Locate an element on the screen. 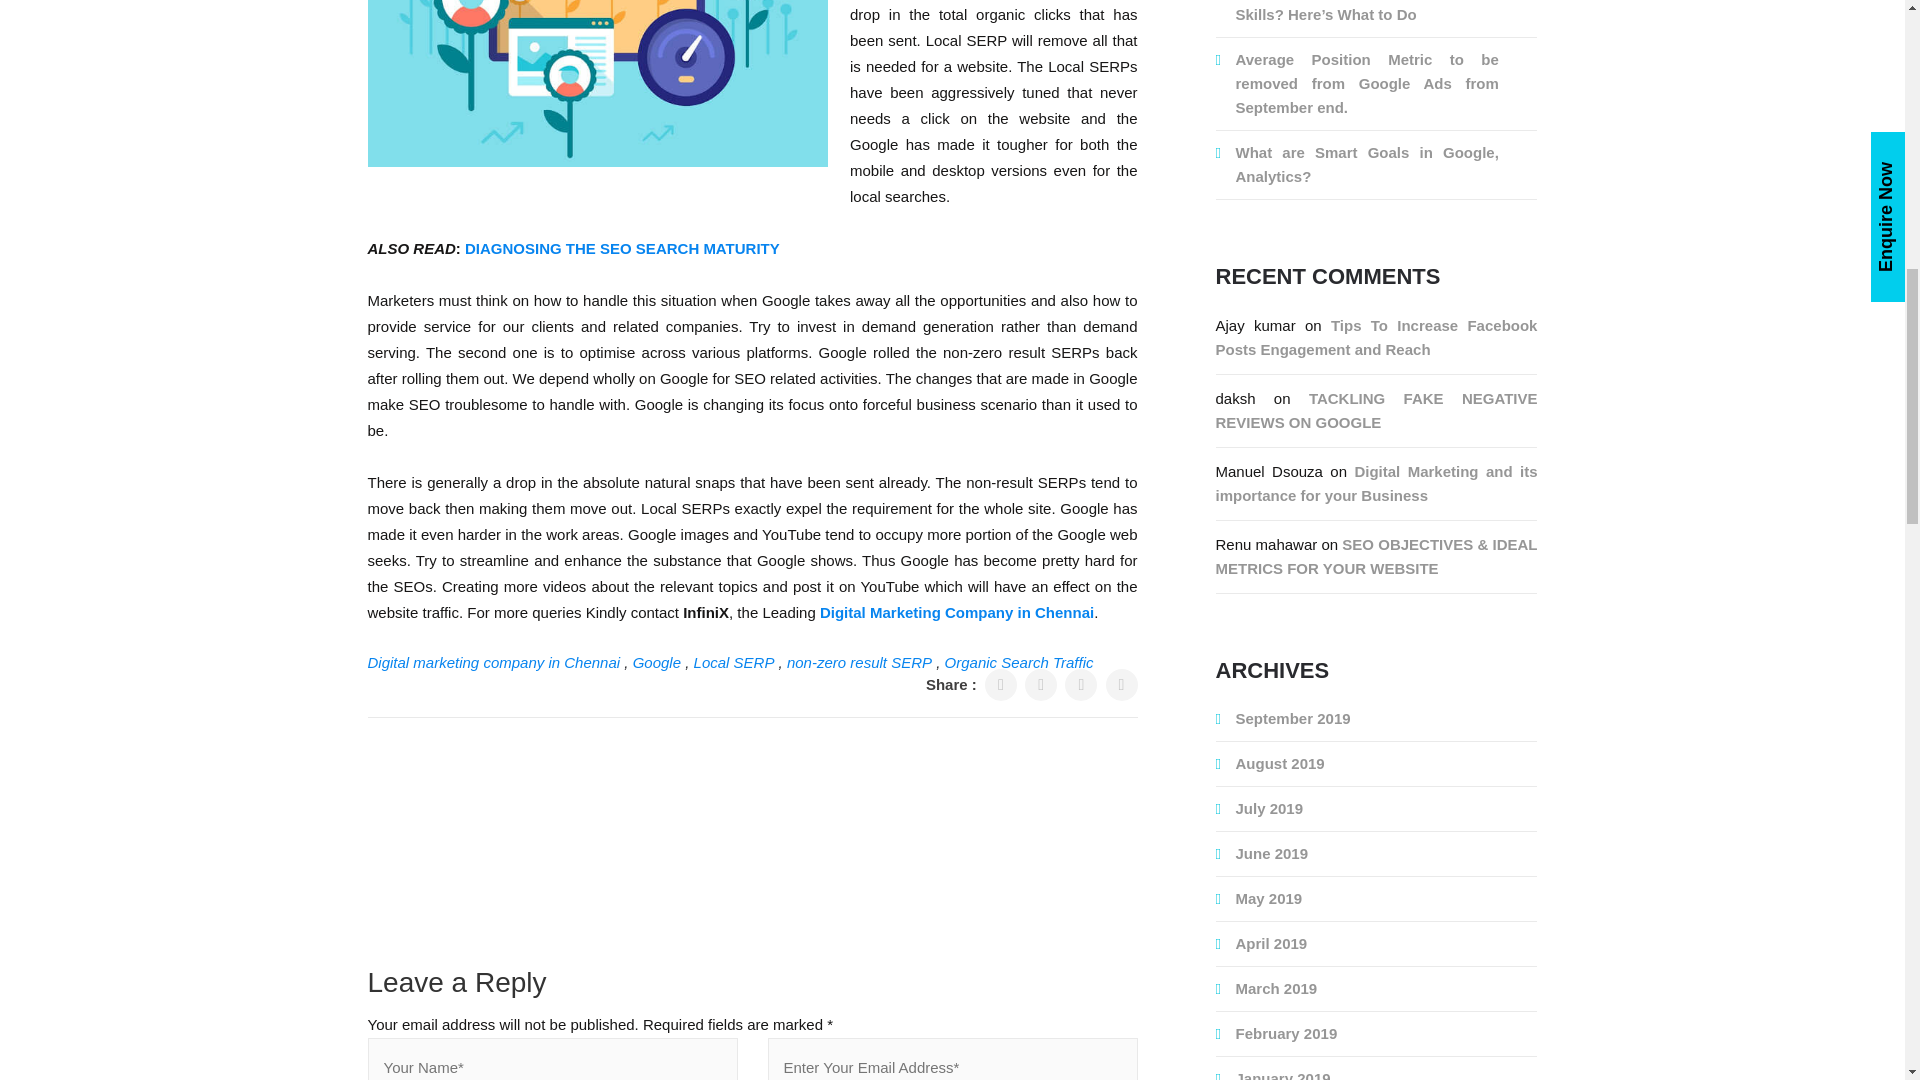 The height and width of the screenshot is (1080, 1920). Google is located at coordinates (657, 662).